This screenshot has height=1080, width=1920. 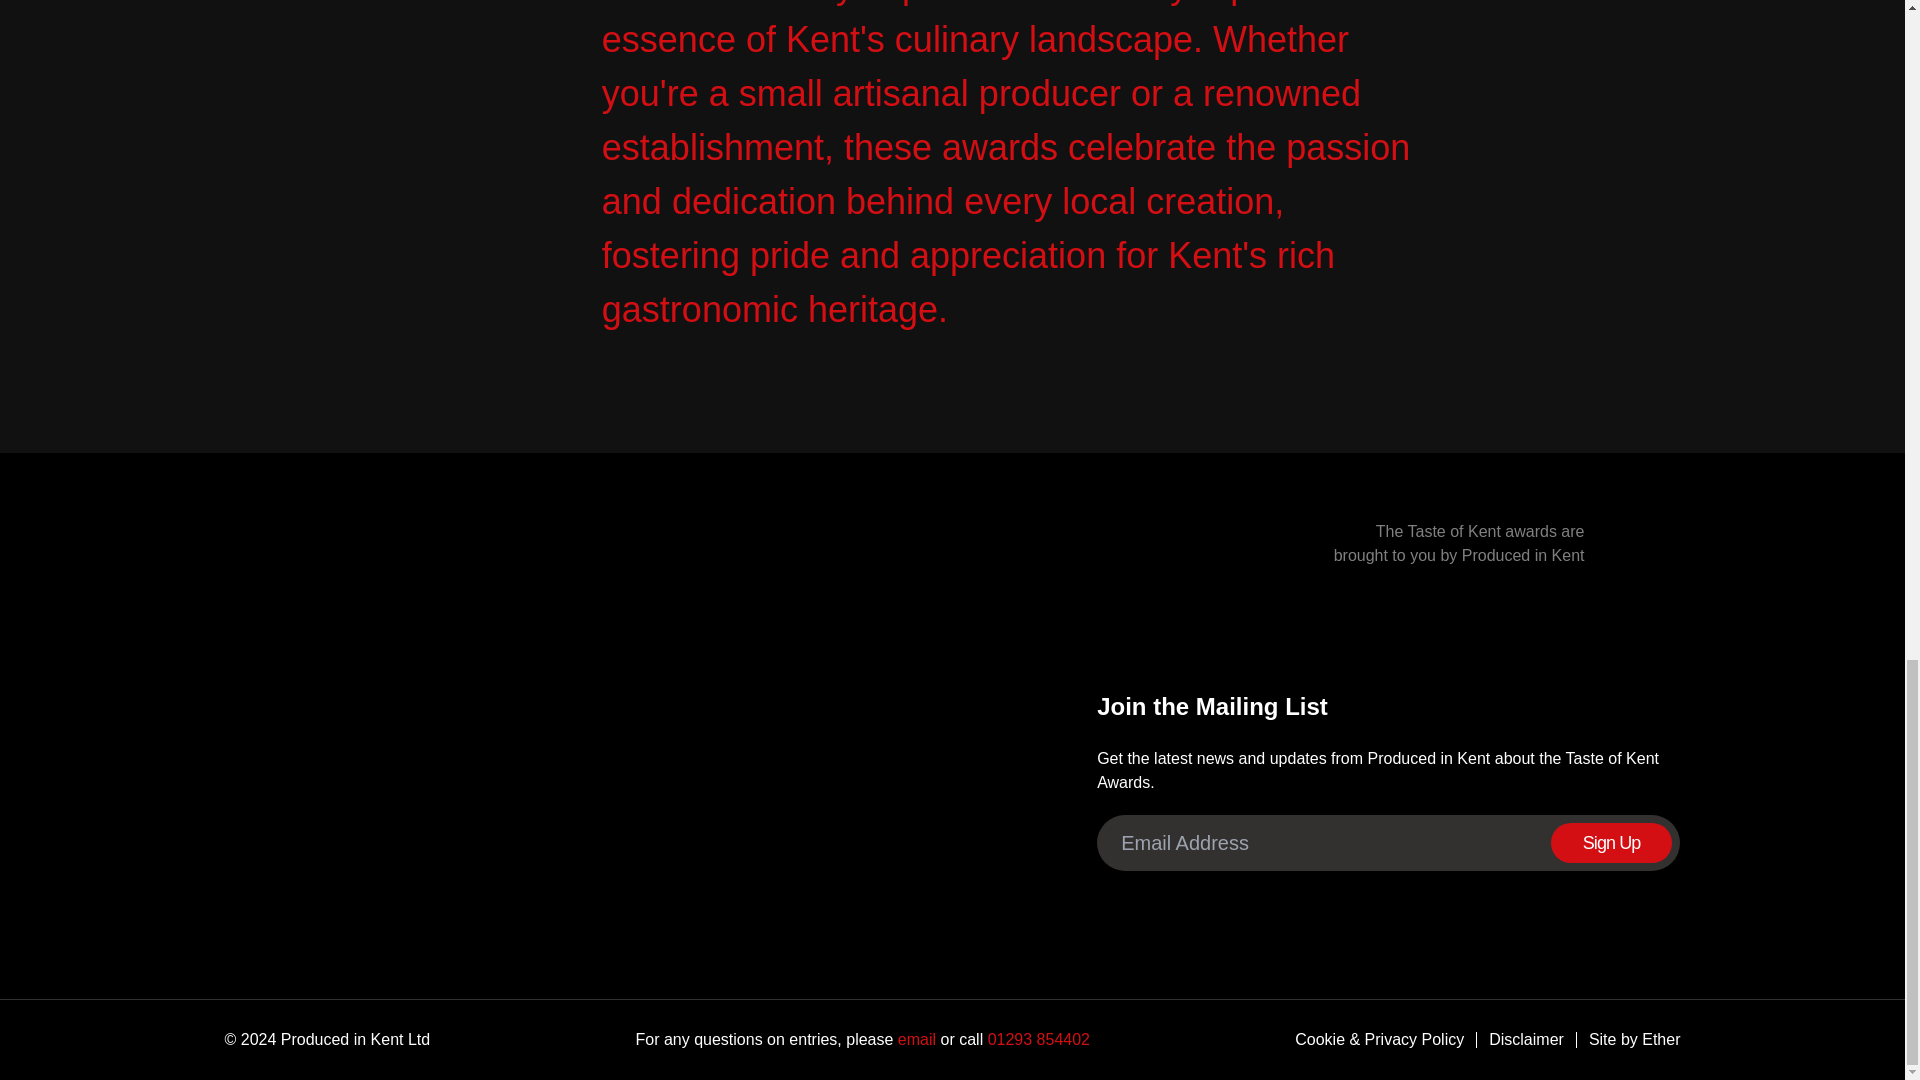 What do you see at coordinates (1520, 1040) in the screenshot?
I see `Disclaimer` at bounding box center [1520, 1040].